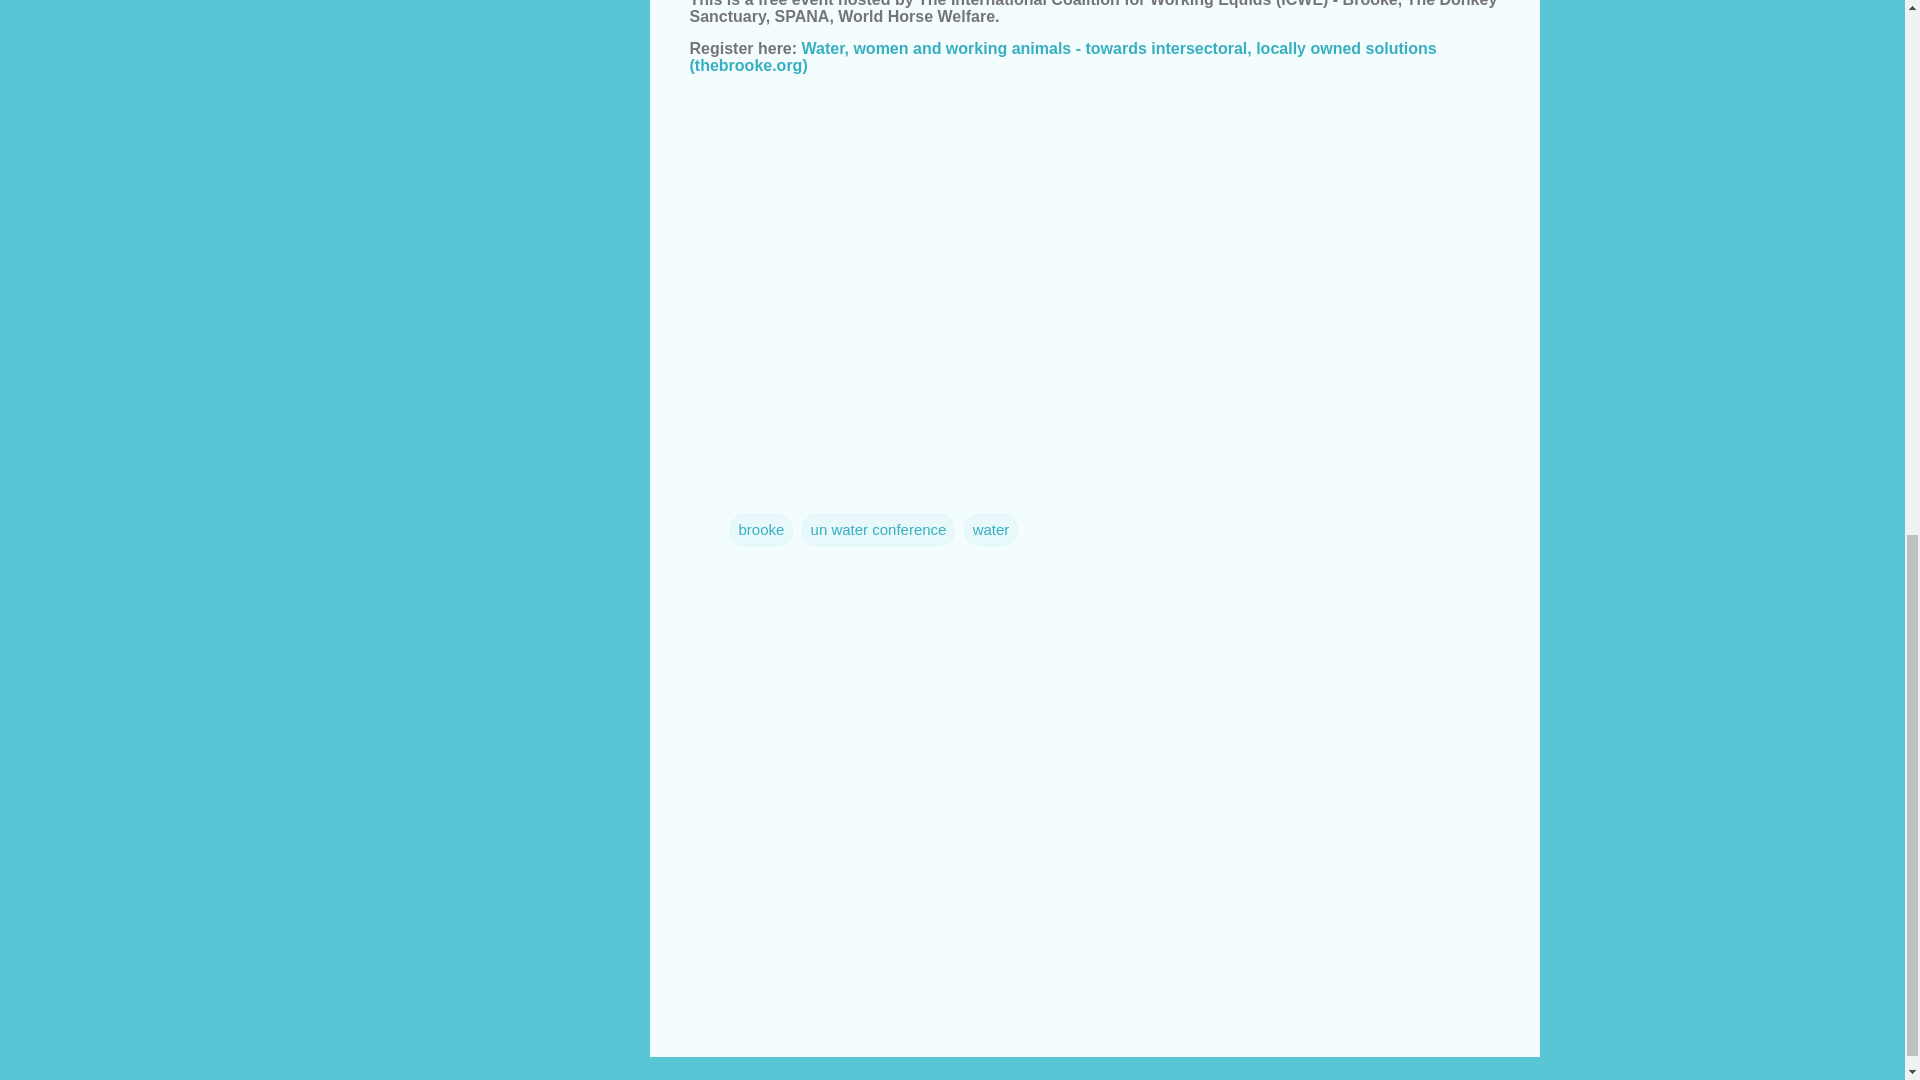  What do you see at coordinates (879, 530) in the screenshot?
I see `un water conference` at bounding box center [879, 530].